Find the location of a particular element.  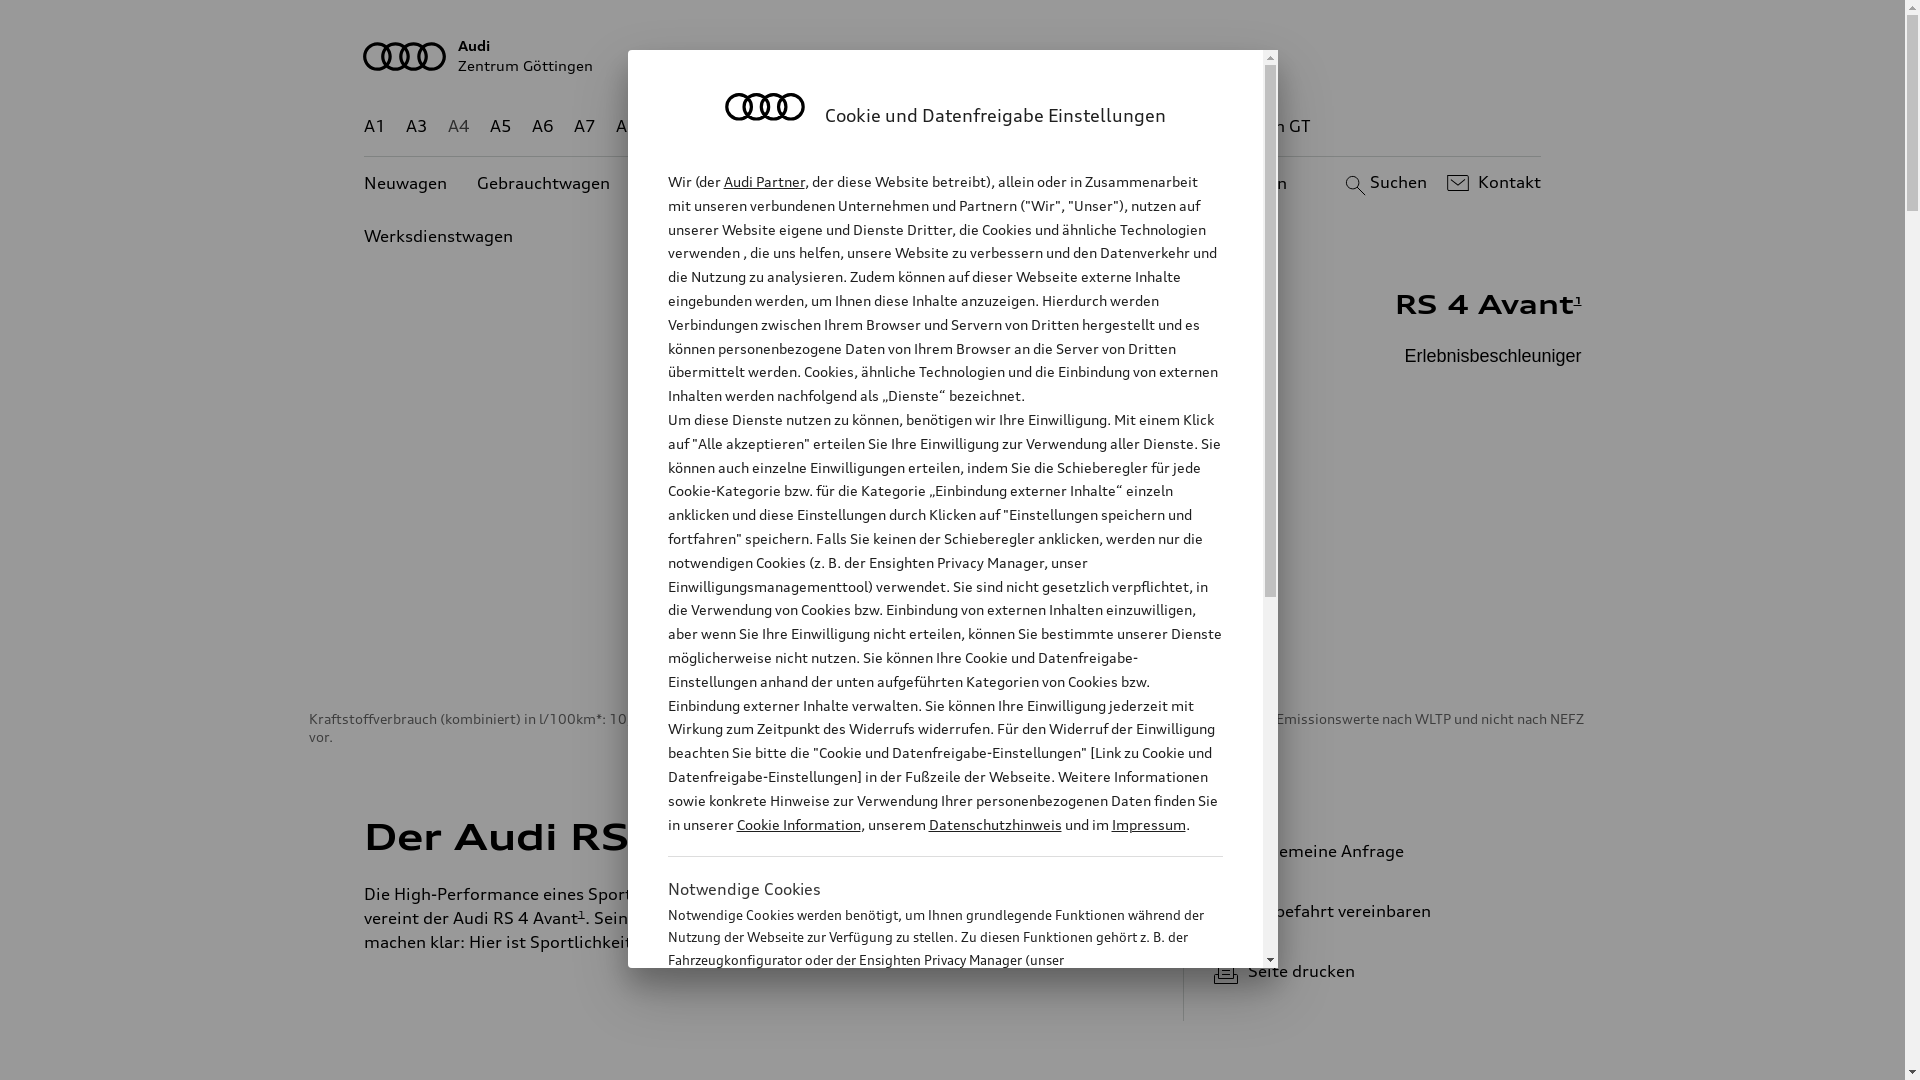

Werksdienstwagen is located at coordinates (438, 236).